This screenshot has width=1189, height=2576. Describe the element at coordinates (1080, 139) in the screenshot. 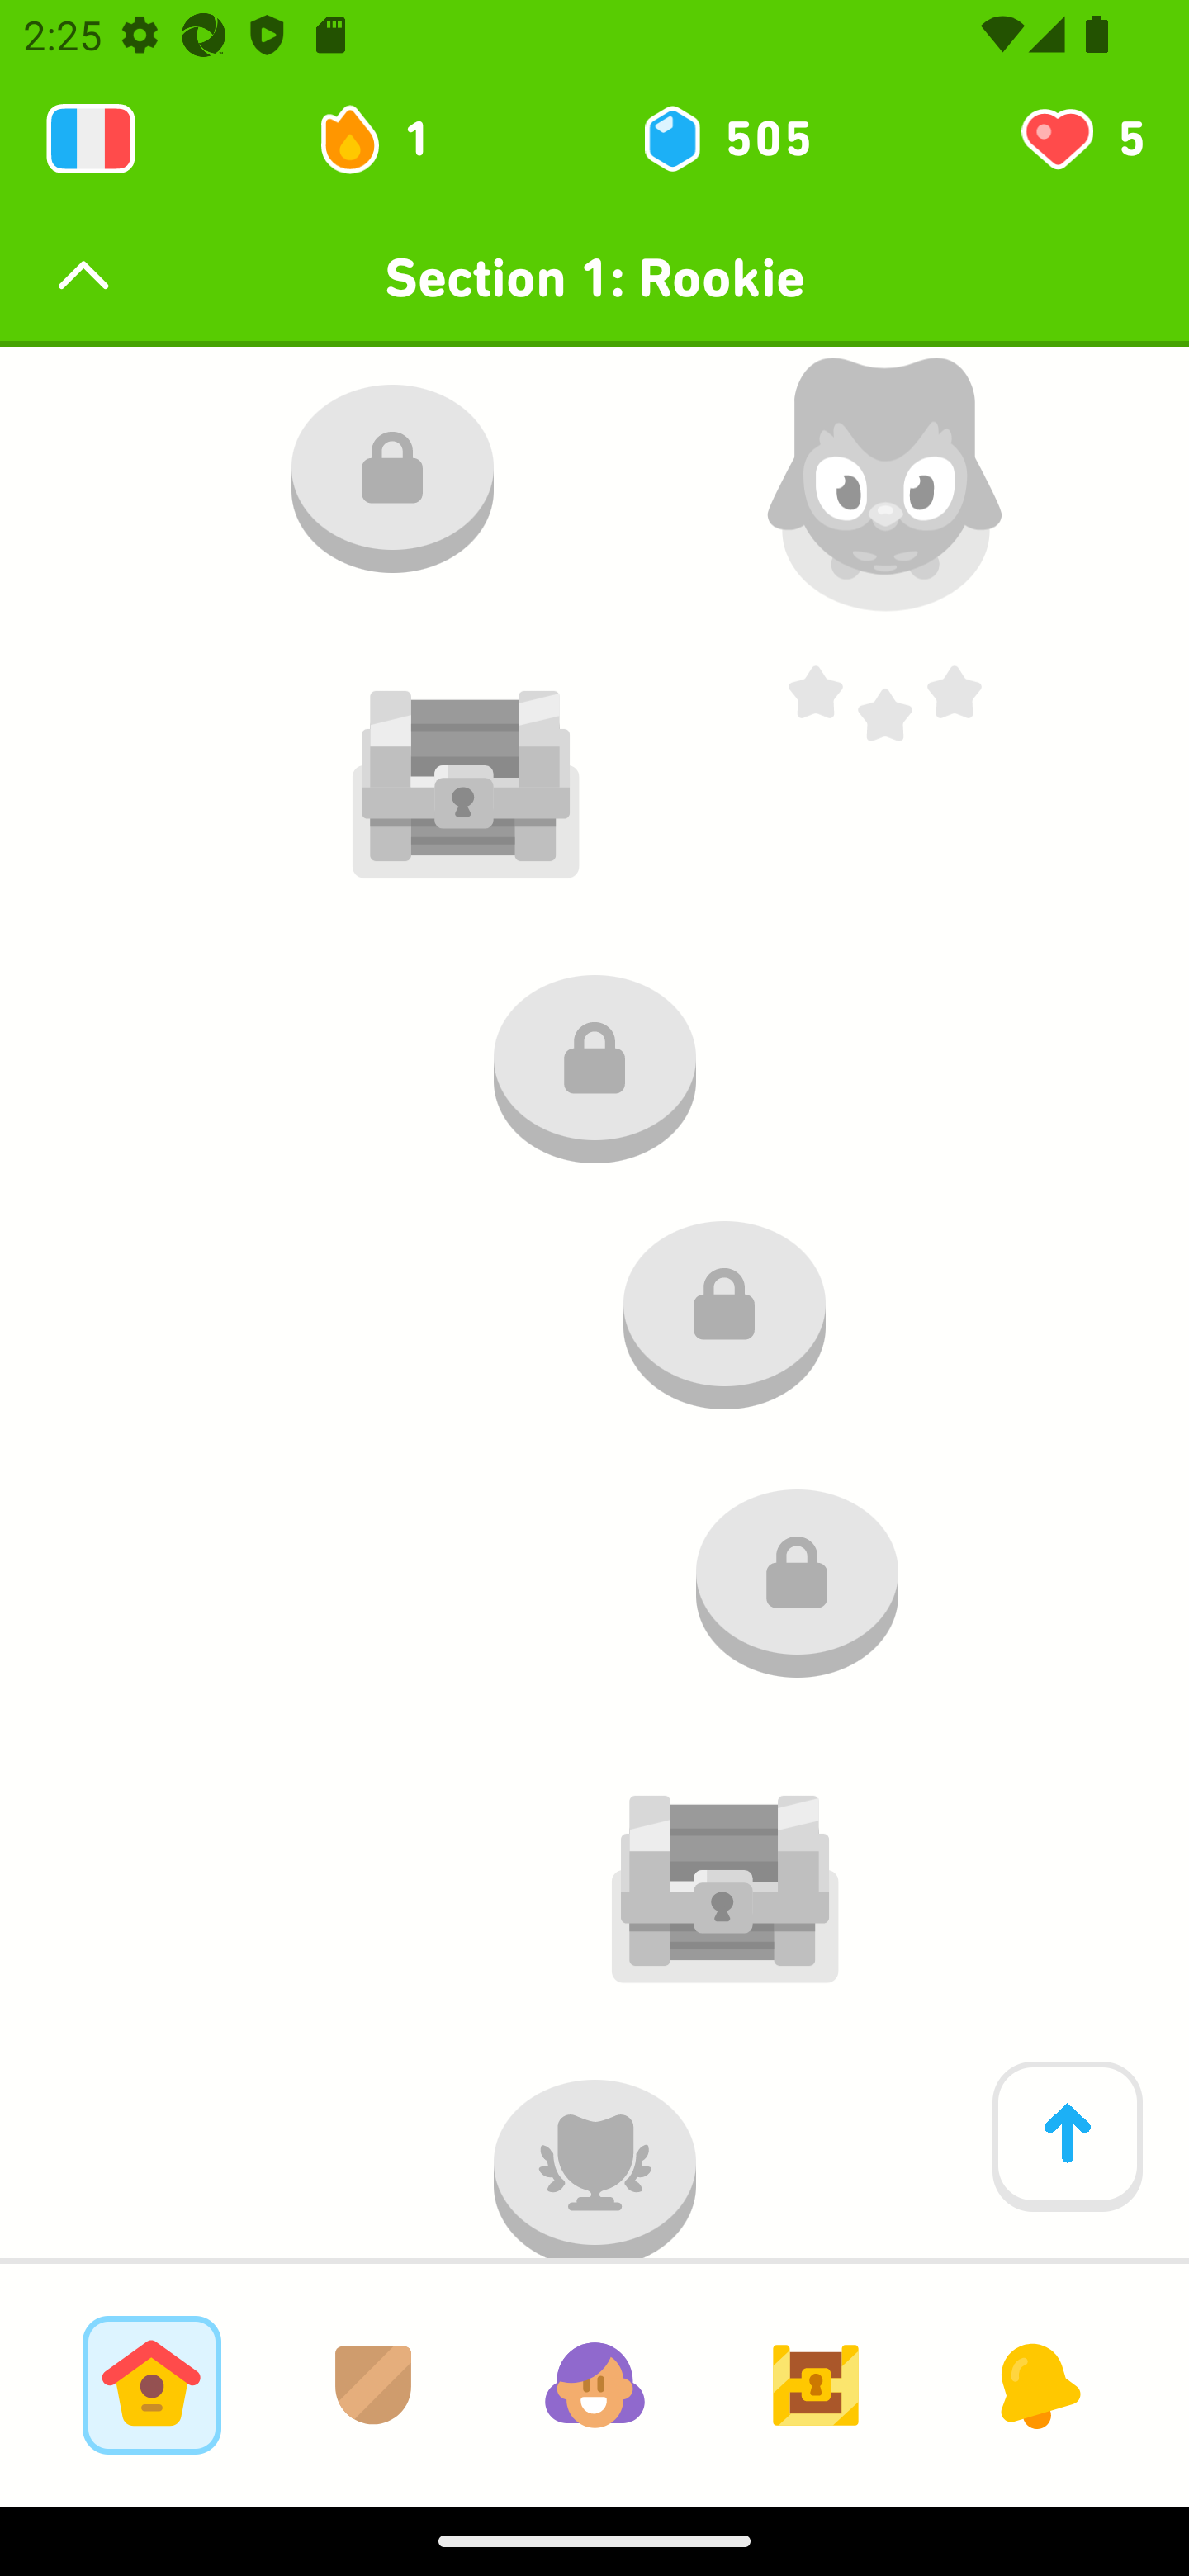

I see `You have 5 hearts left 5` at that location.